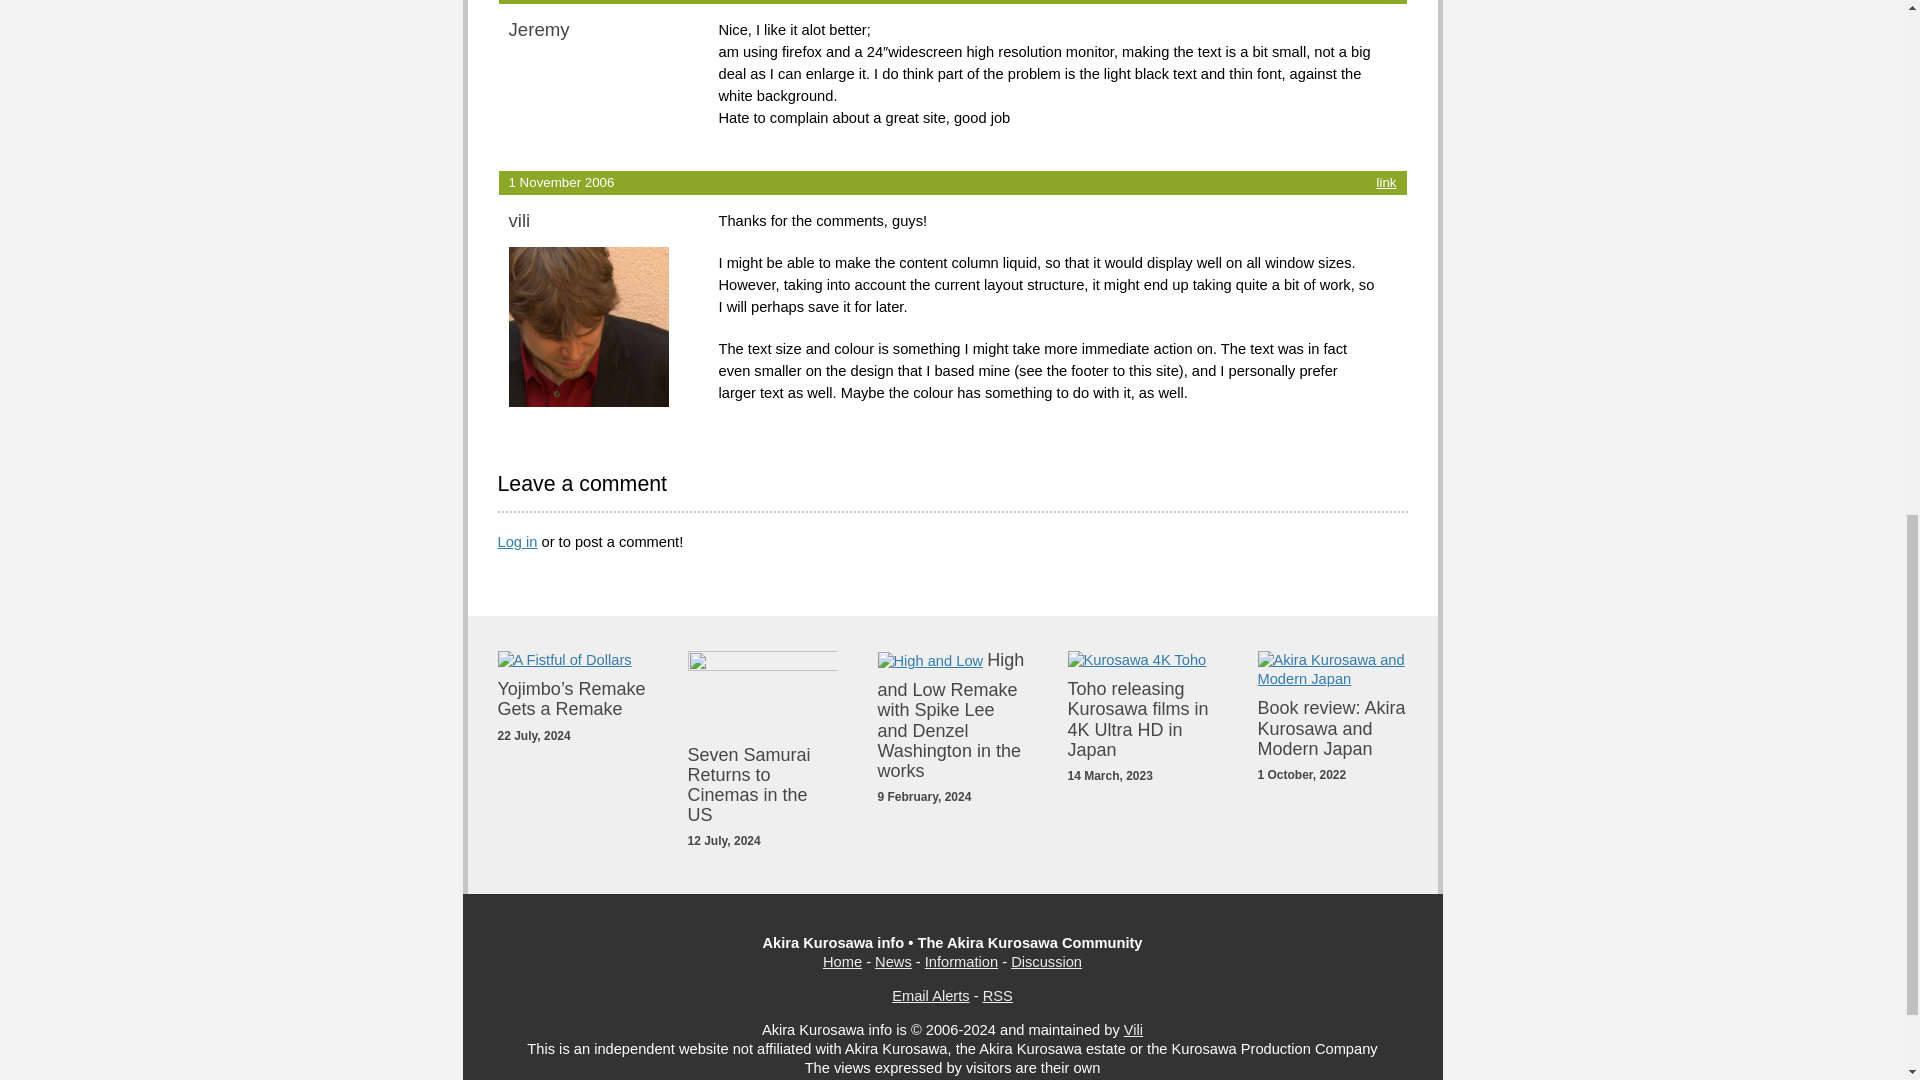  What do you see at coordinates (748, 785) in the screenshot?
I see `Seven Samurai Returns to Cinemas in the US` at bounding box center [748, 785].